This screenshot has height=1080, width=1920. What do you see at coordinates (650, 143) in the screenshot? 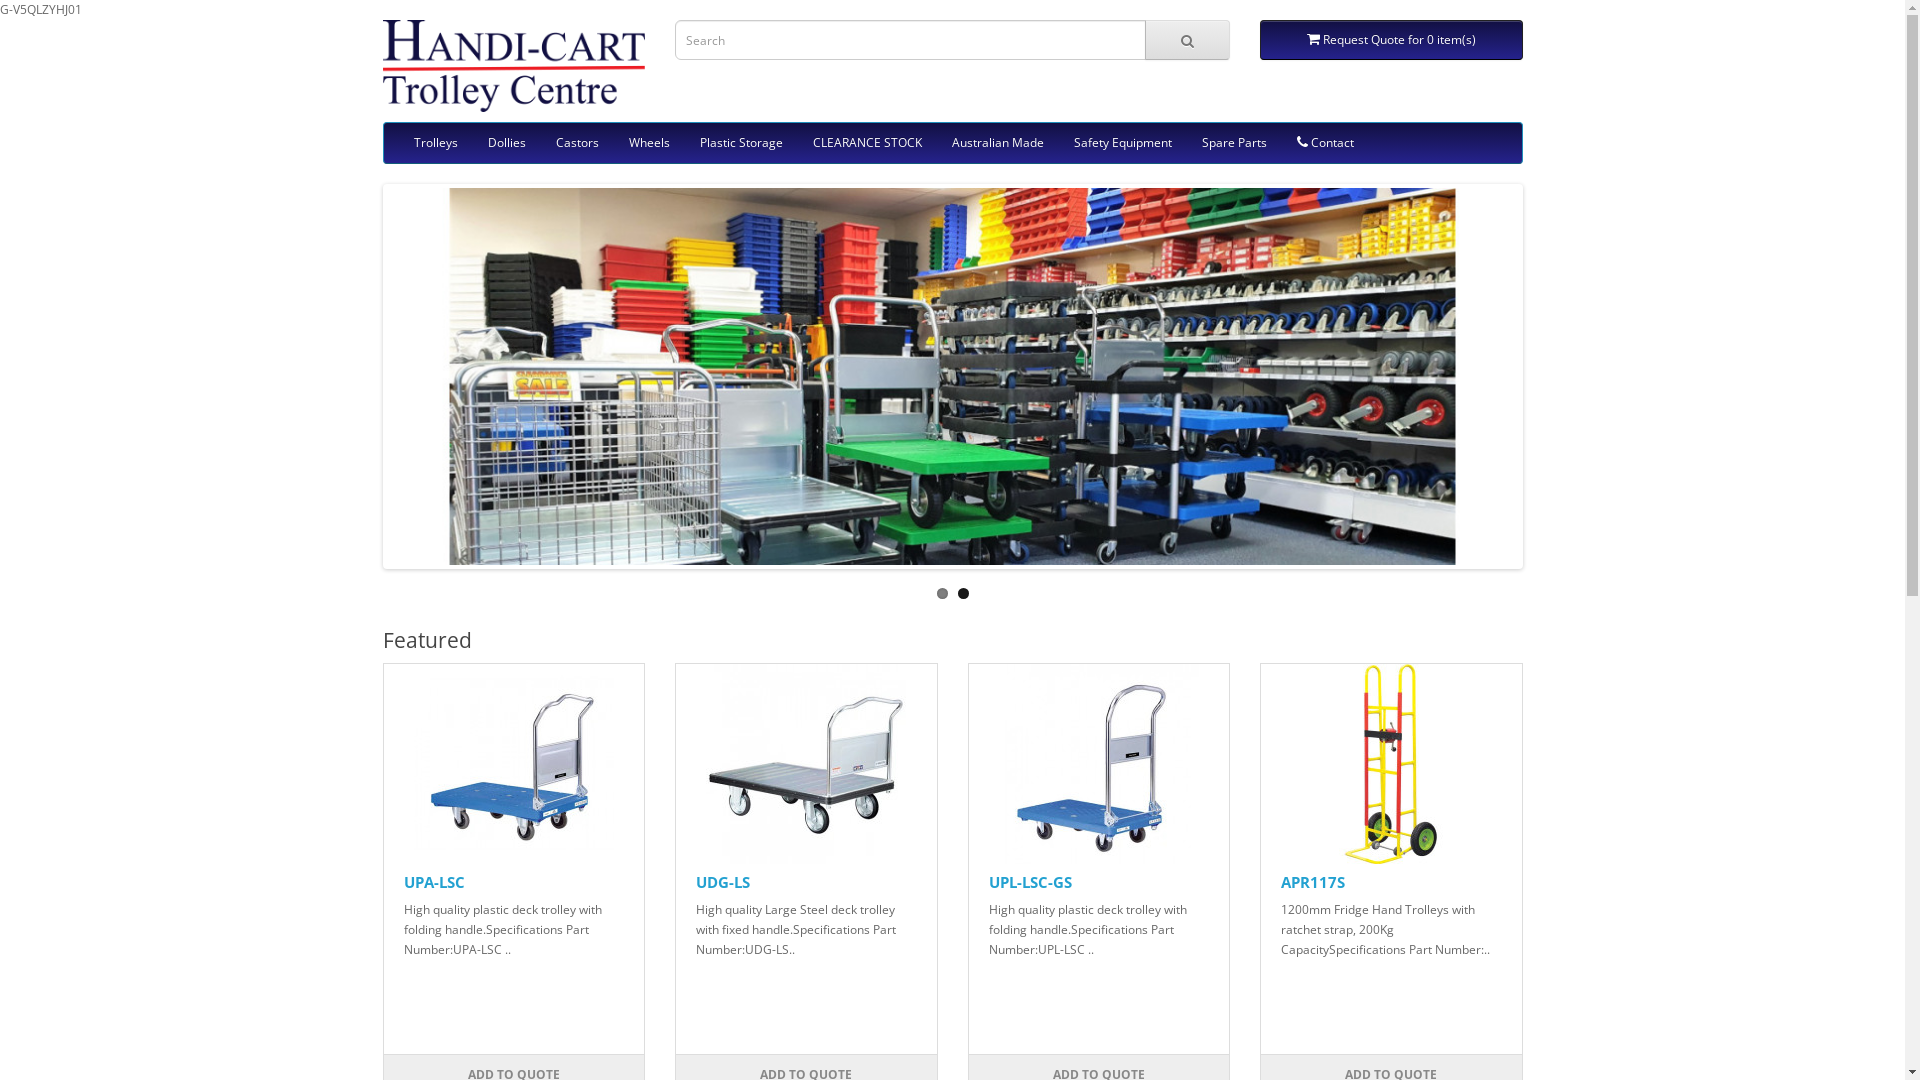
I see `Wheels` at bounding box center [650, 143].